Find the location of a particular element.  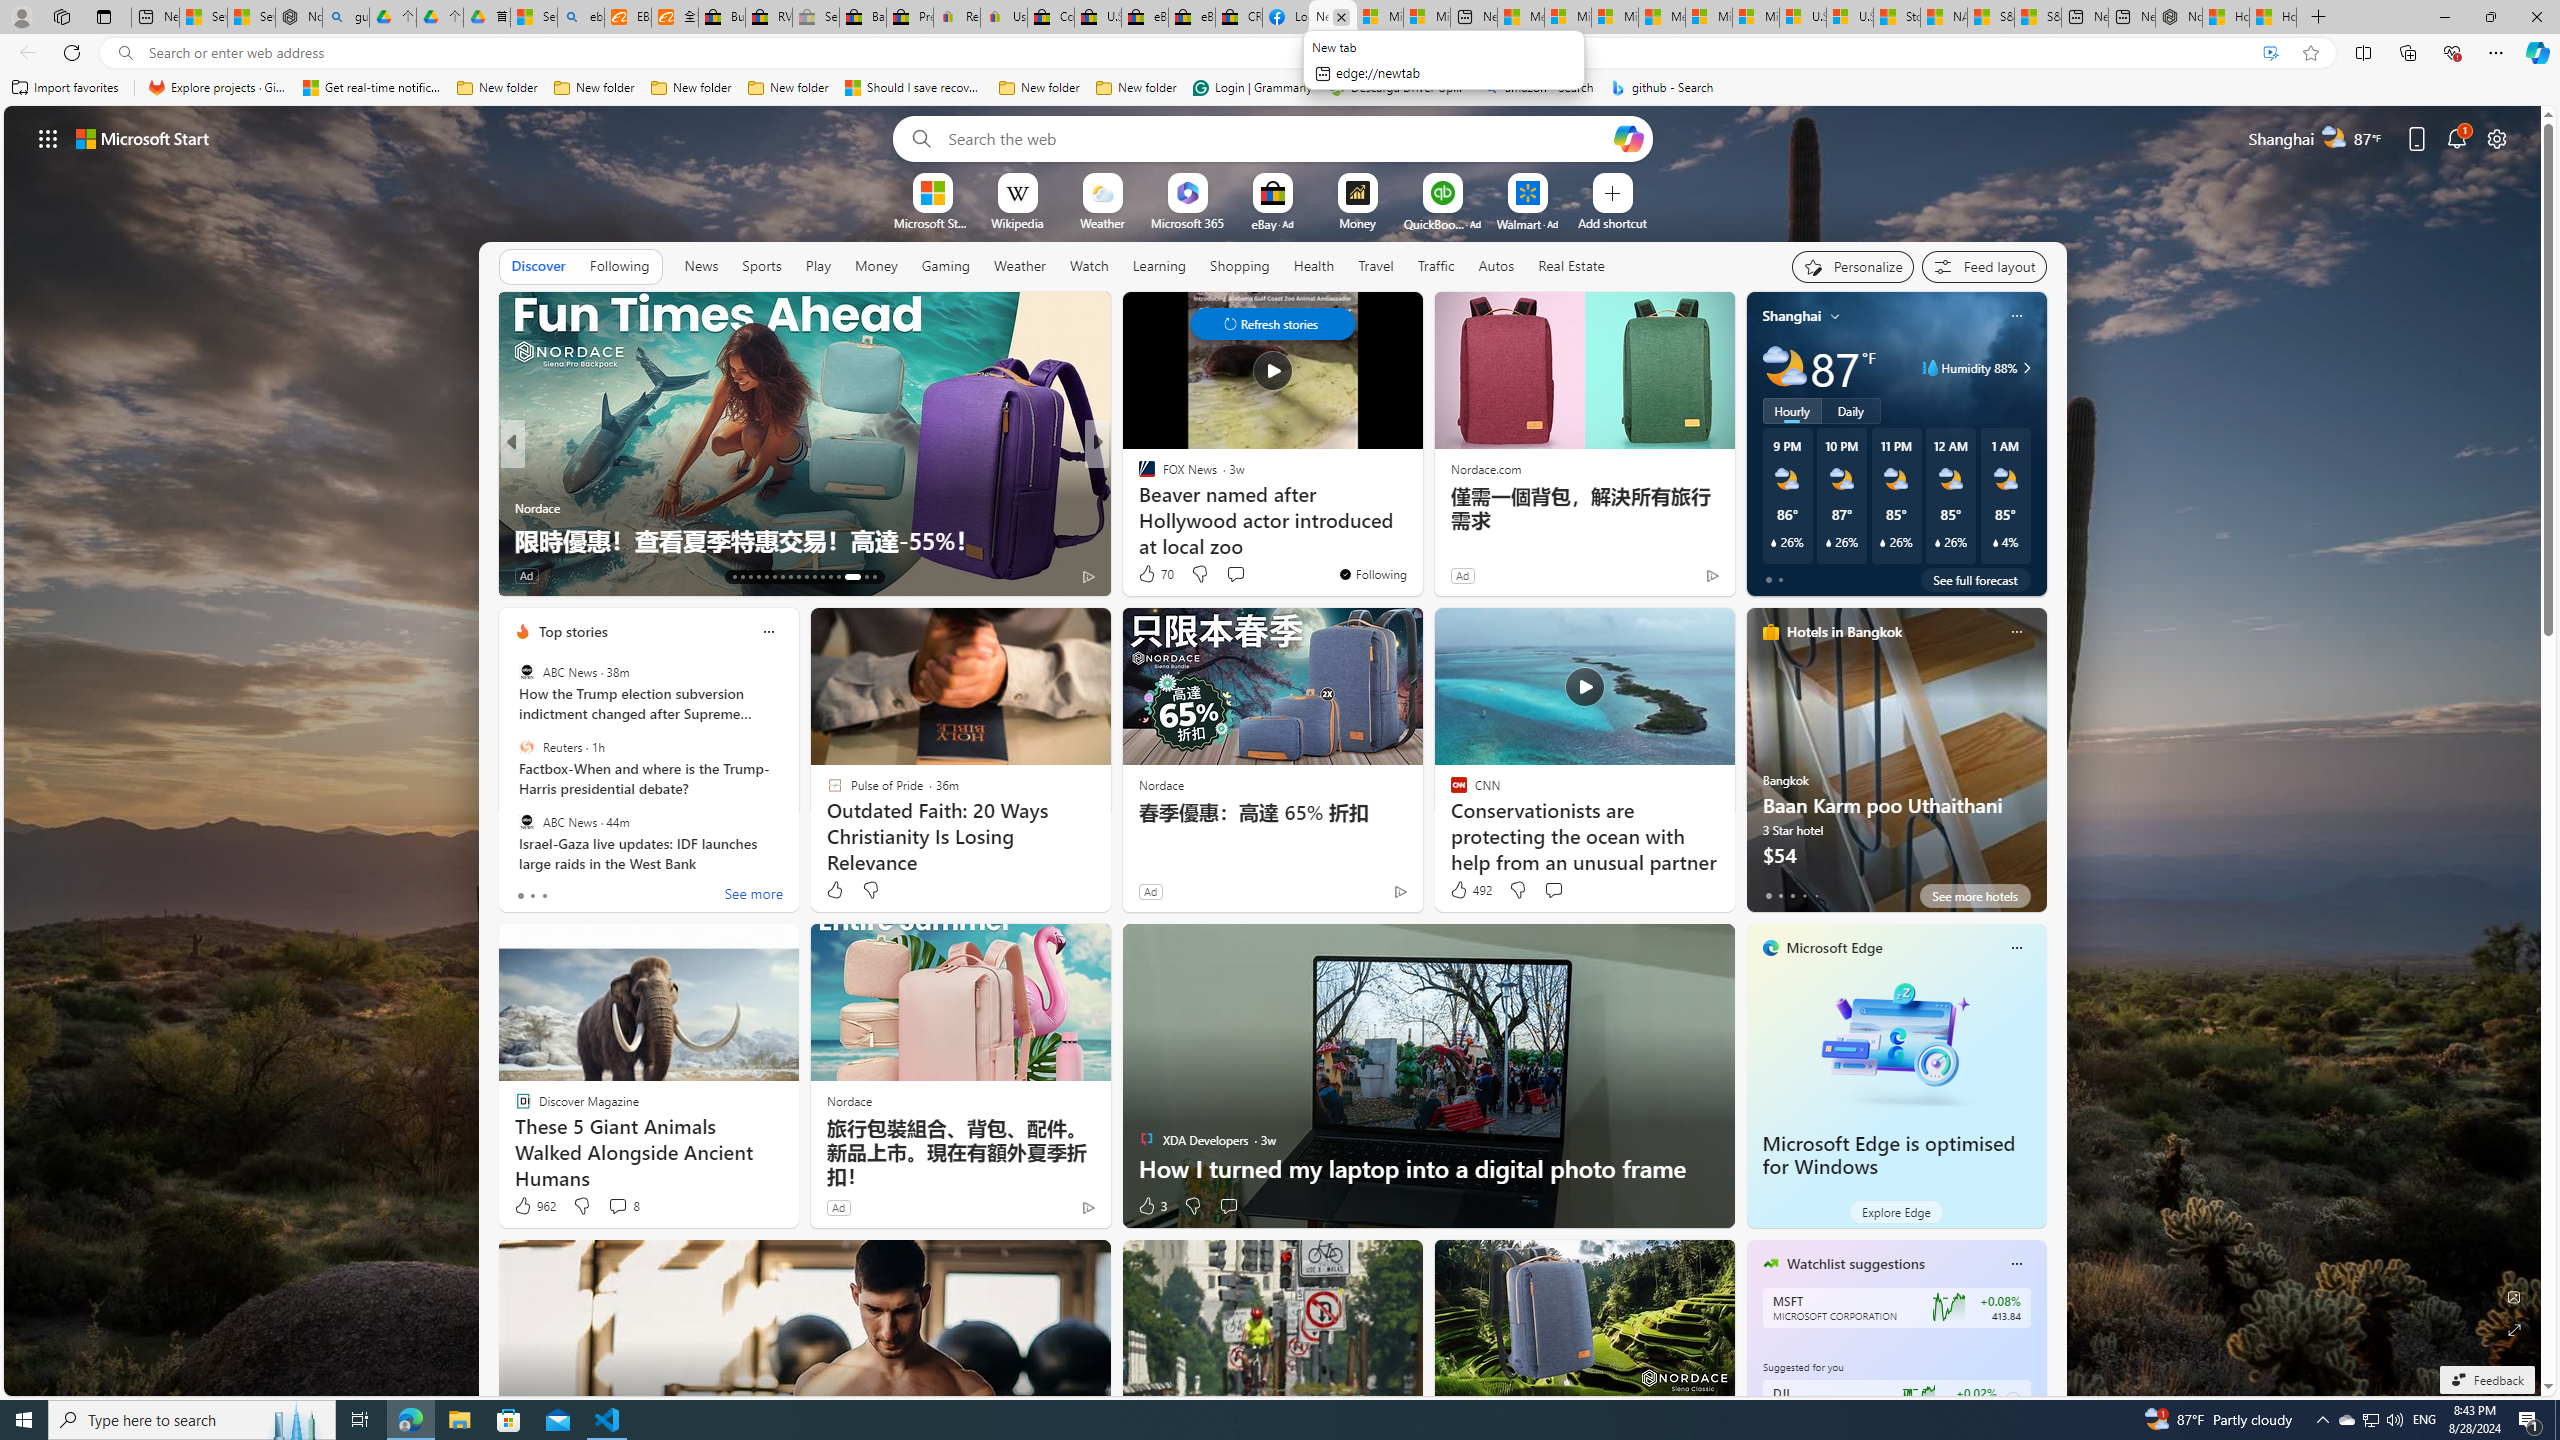

Start the conversation is located at coordinates (1228, 1206).